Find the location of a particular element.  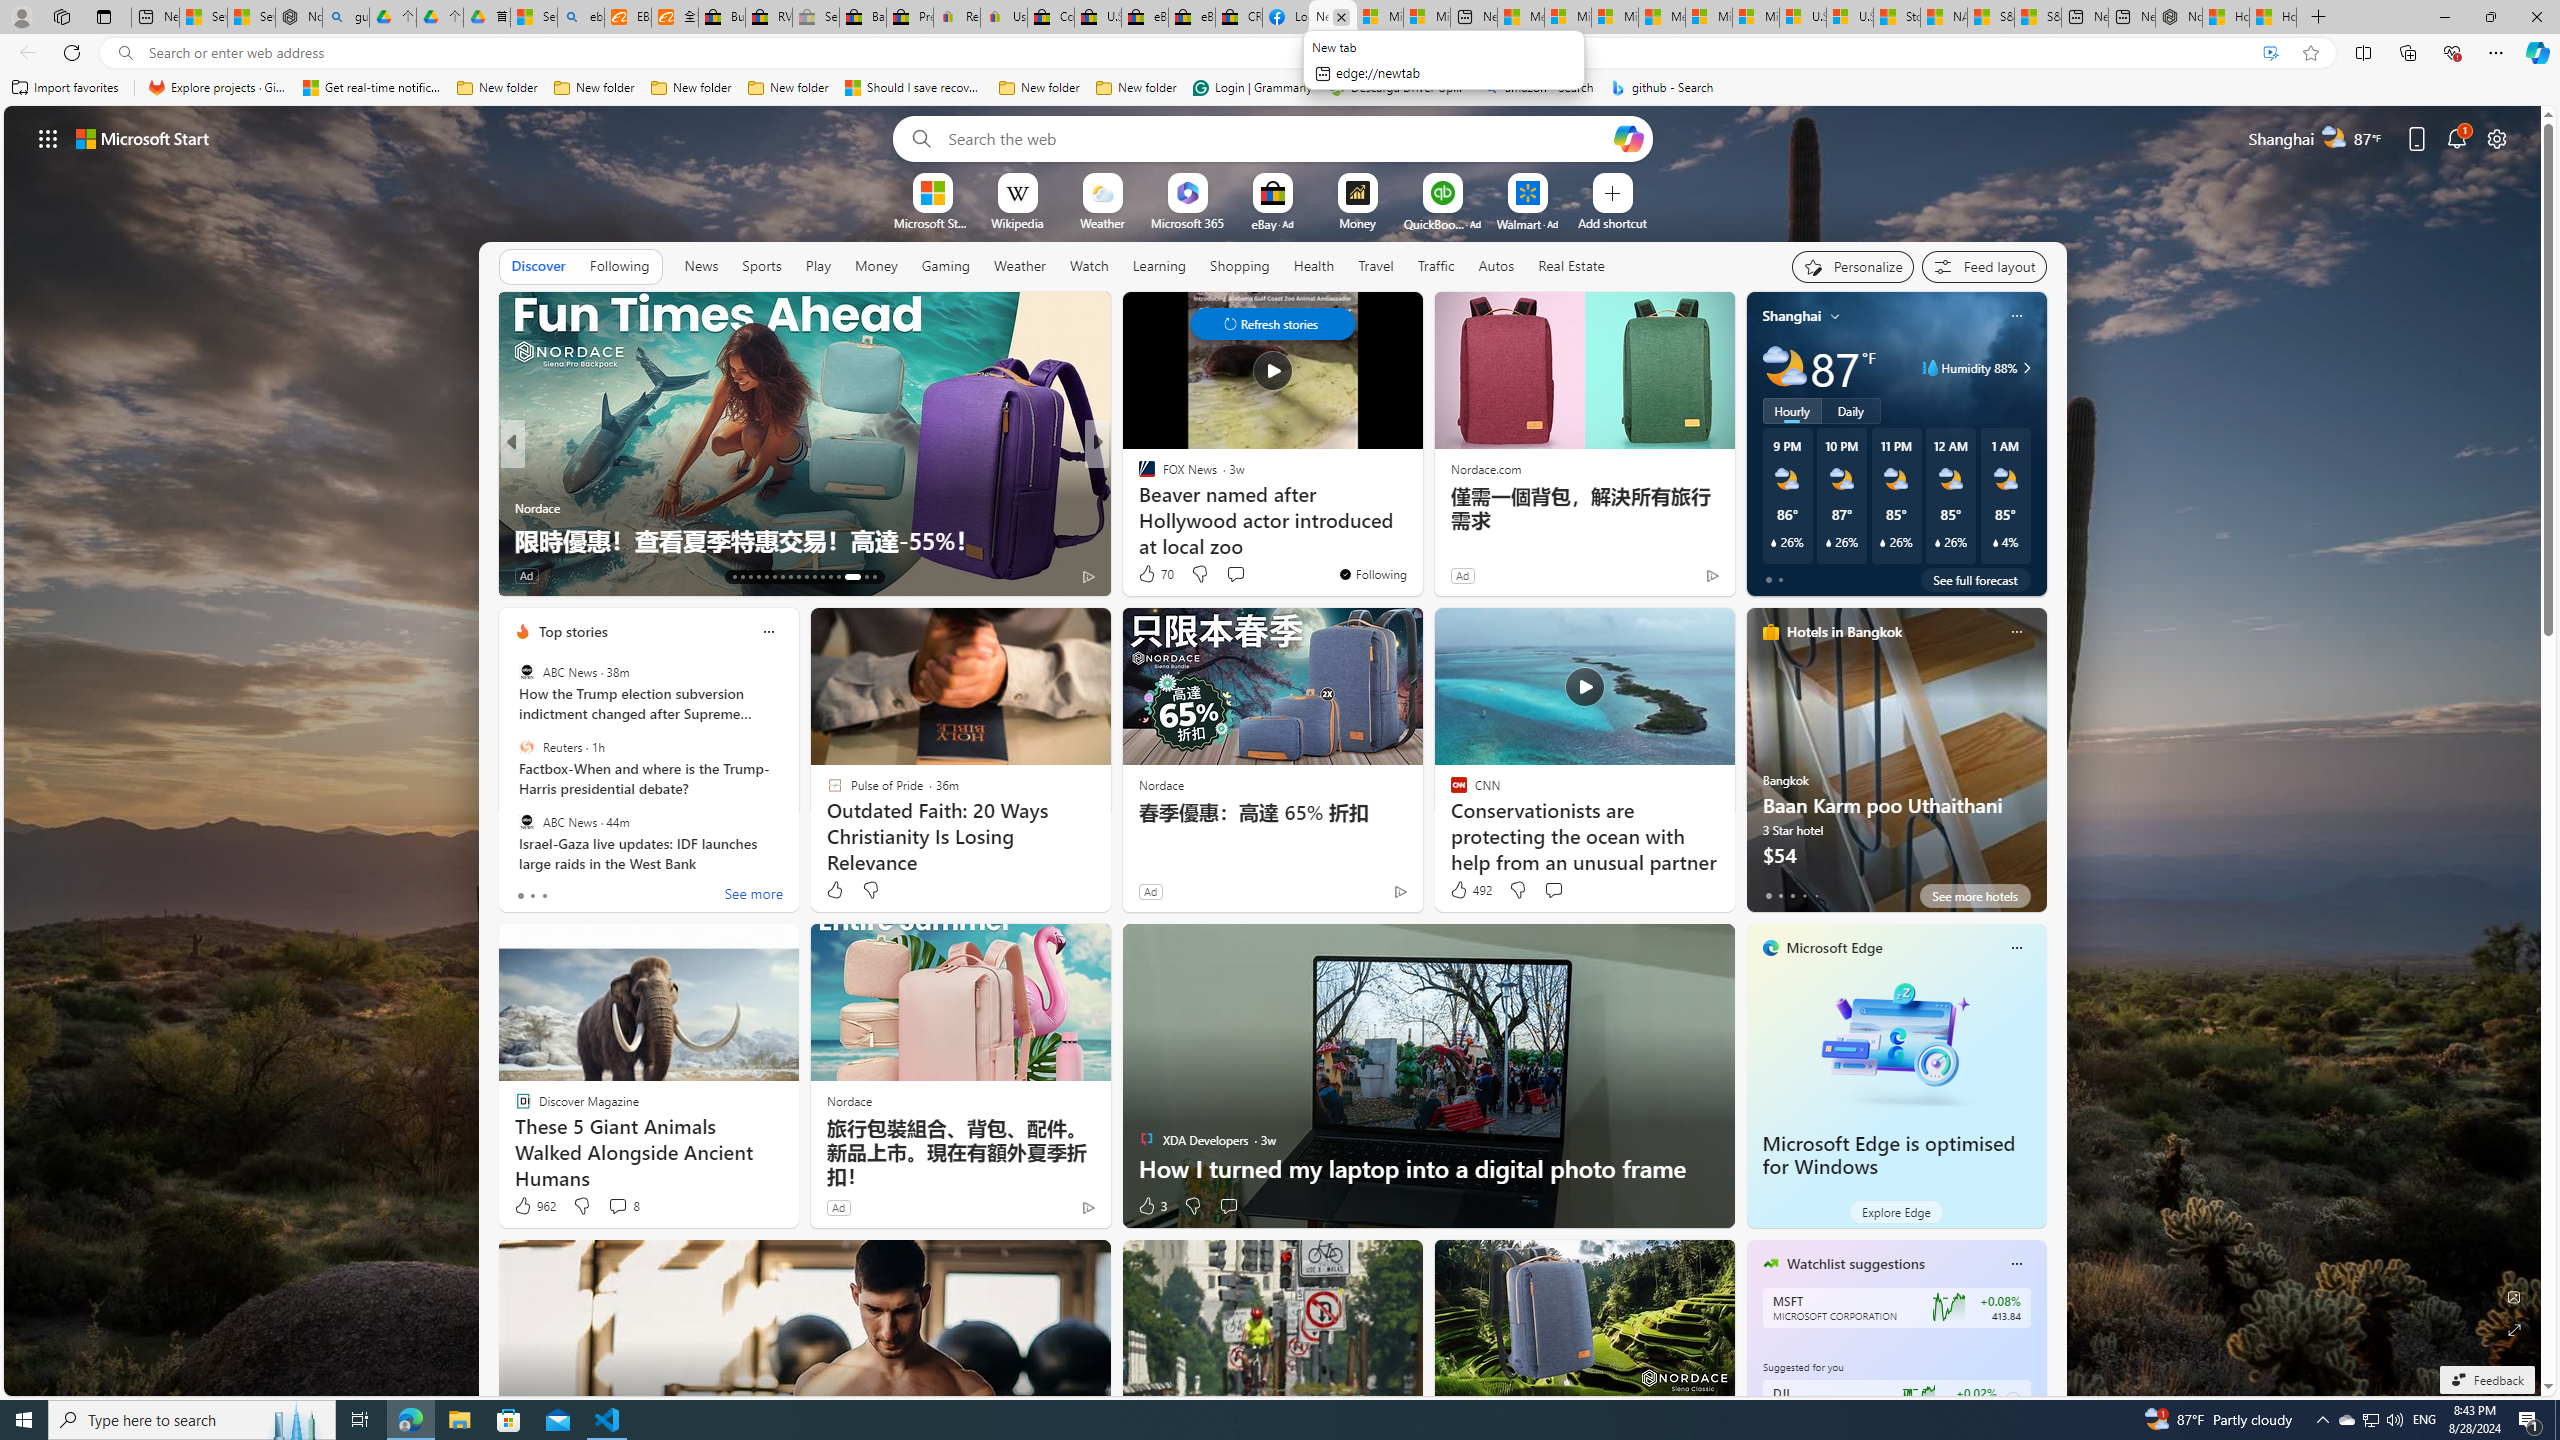

Start the conversation is located at coordinates (1228, 1206).